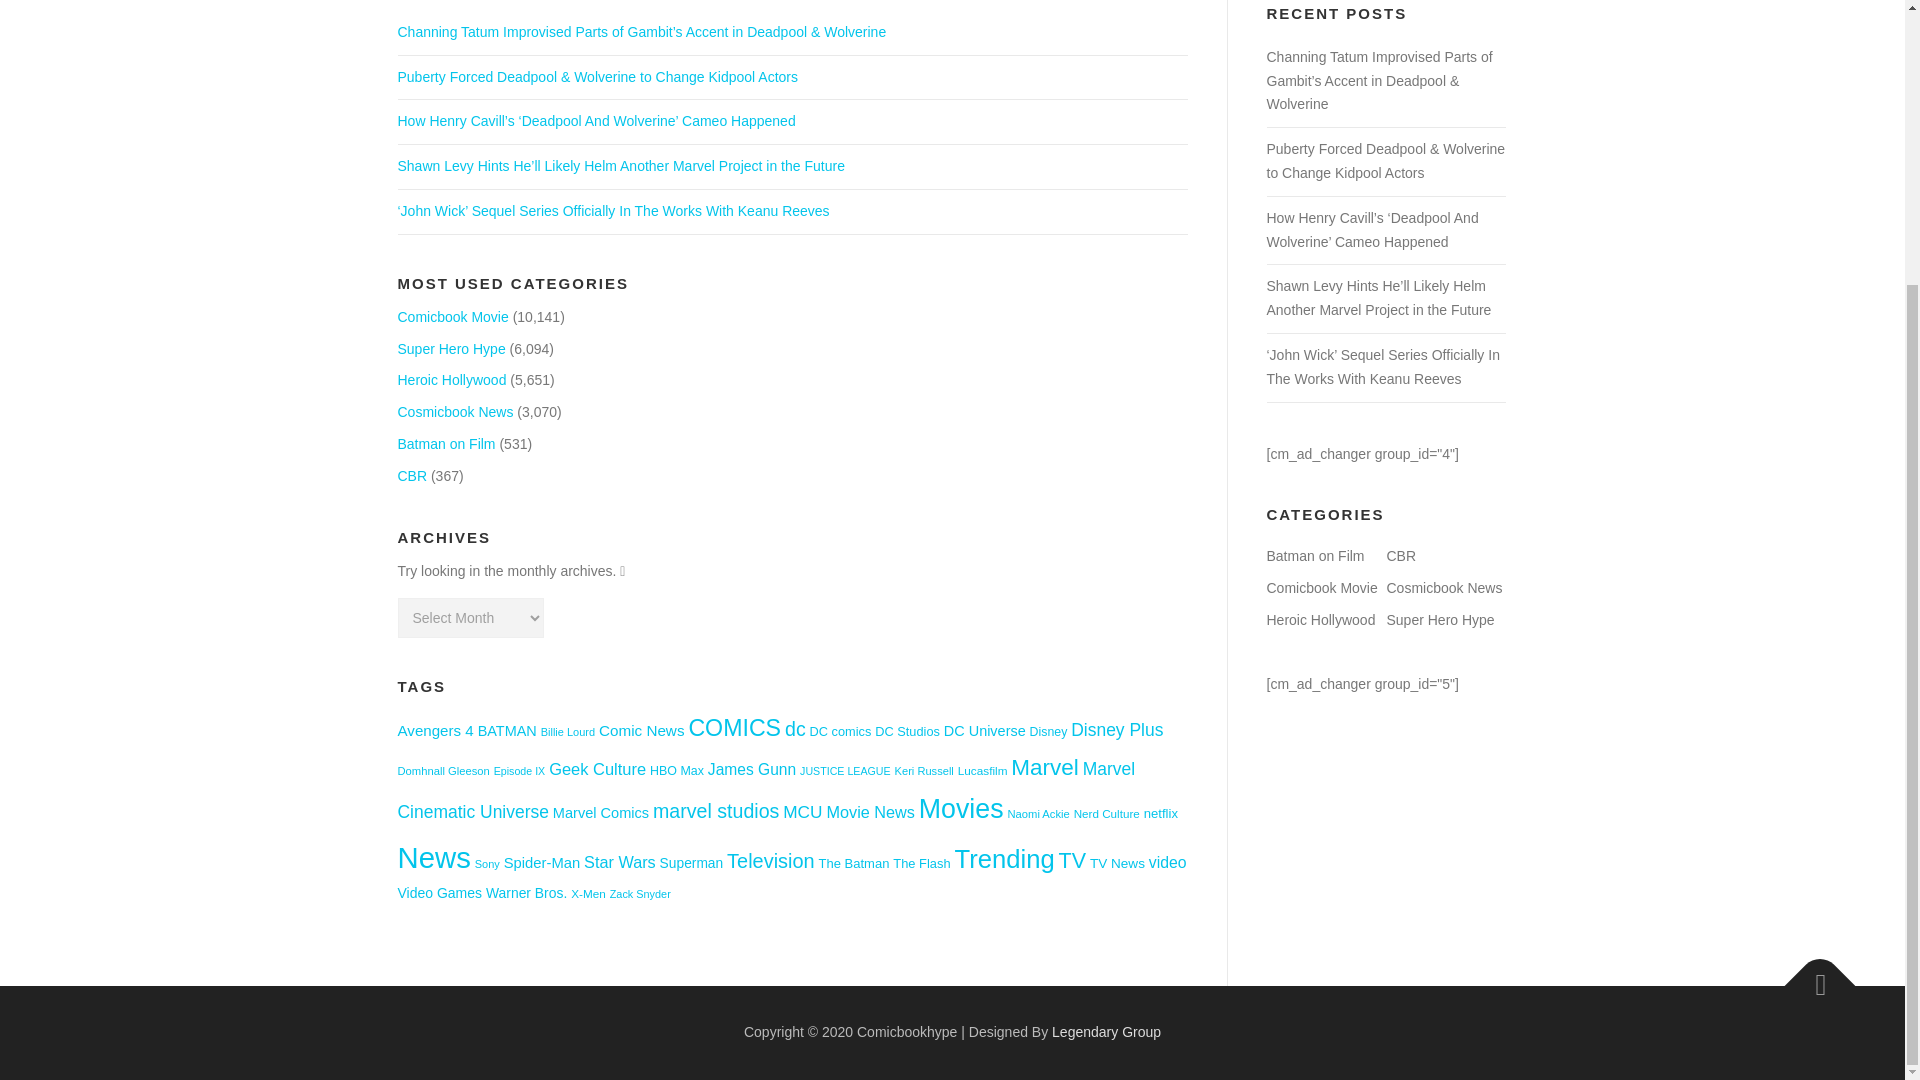 The width and height of the screenshot is (1920, 1080). What do you see at coordinates (752, 769) in the screenshot?
I see `James Gunn` at bounding box center [752, 769].